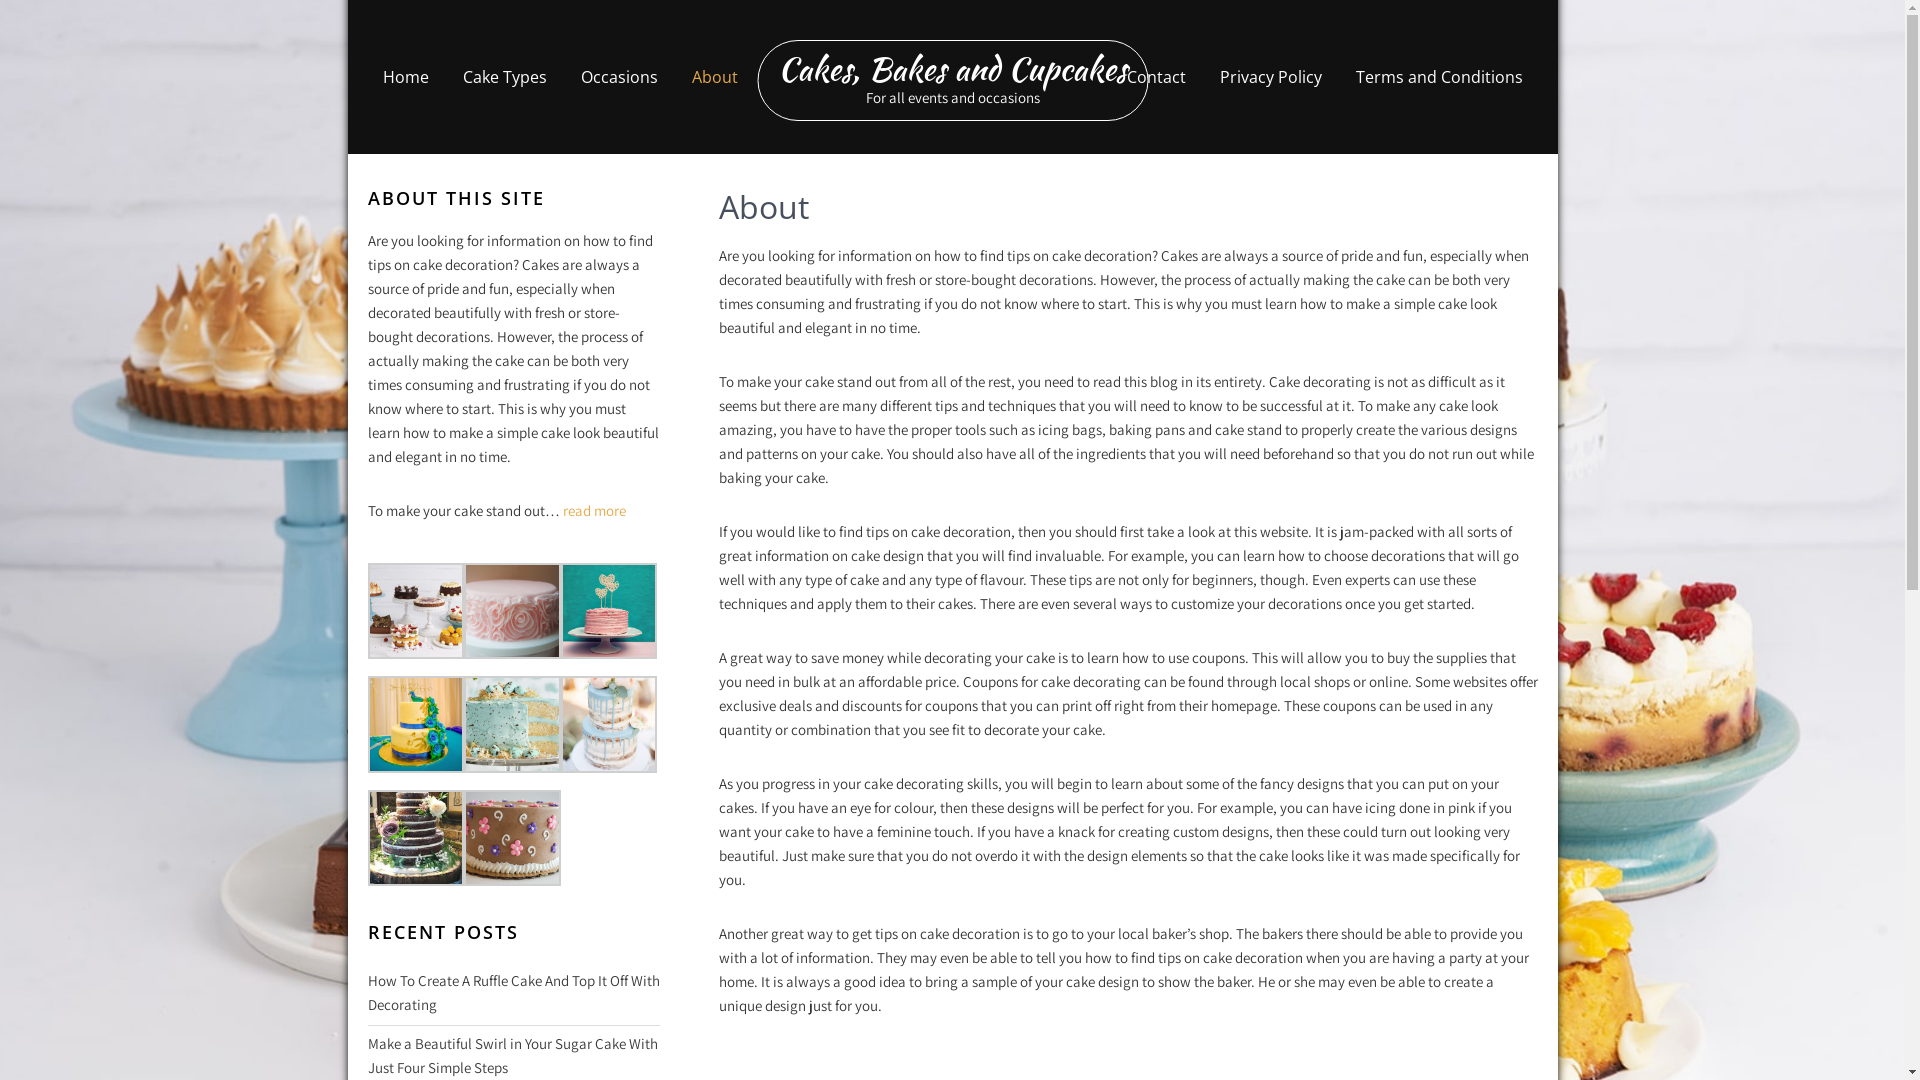  What do you see at coordinates (952, 68) in the screenshot?
I see `Cakes, Bakes and Cupcakes` at bounding box center [952, 68].